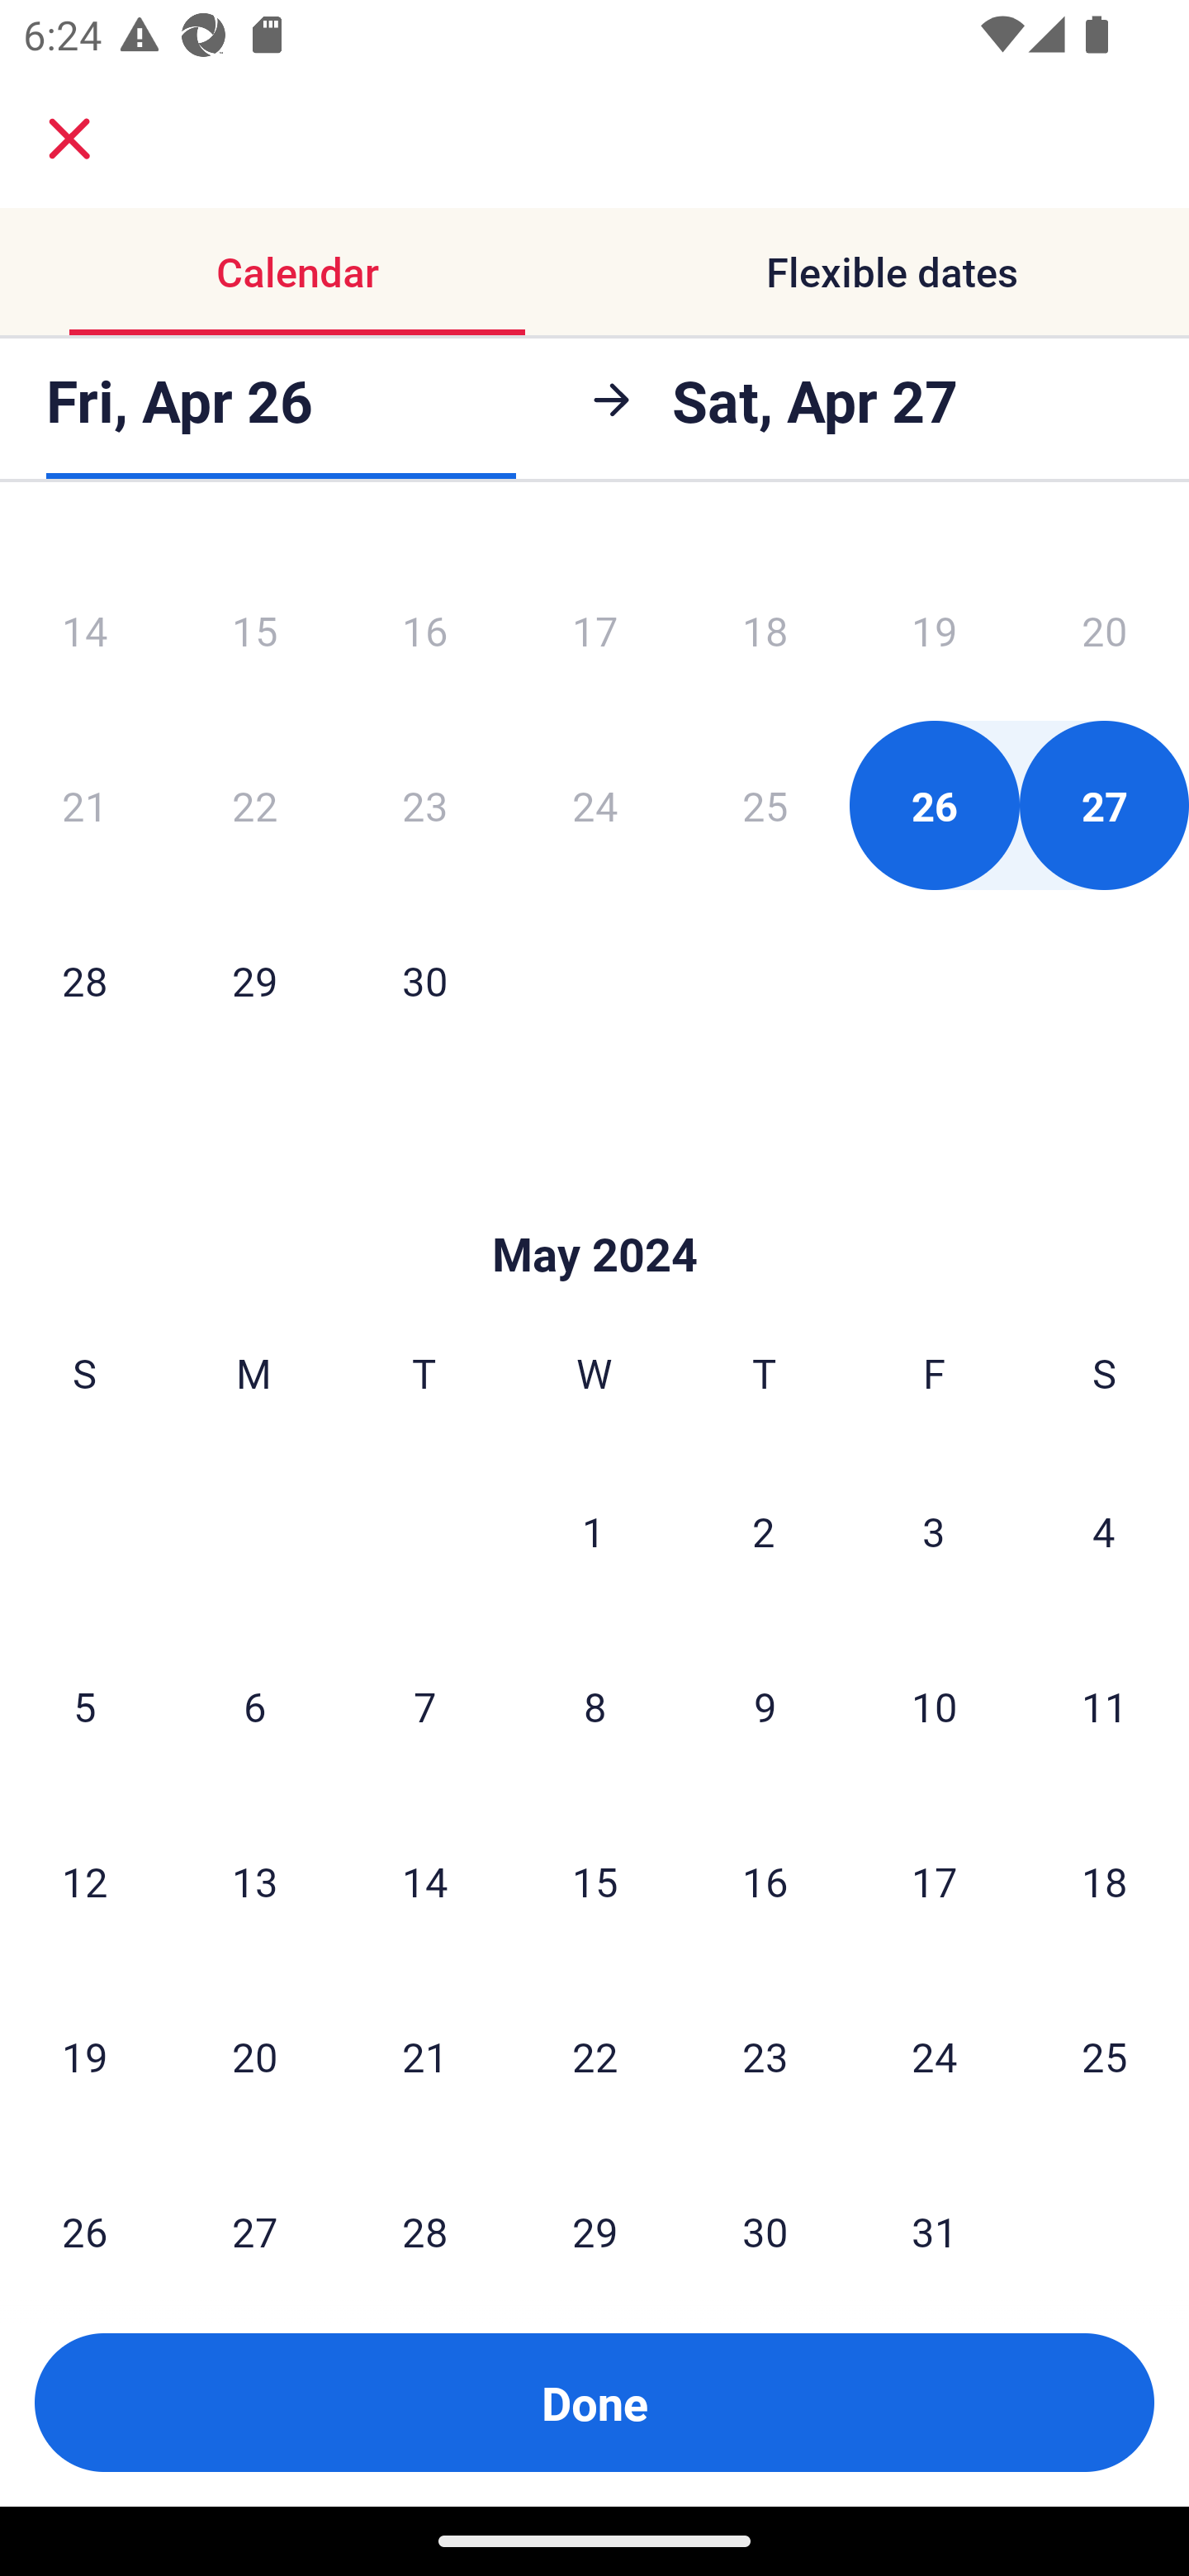 Image resolution: width=1189 pixels, height=2576 pixels. Describe the element at coordinates (1105, 1705) in the screenshot. I see `11 Saturday, May 11, 2024` at that location.